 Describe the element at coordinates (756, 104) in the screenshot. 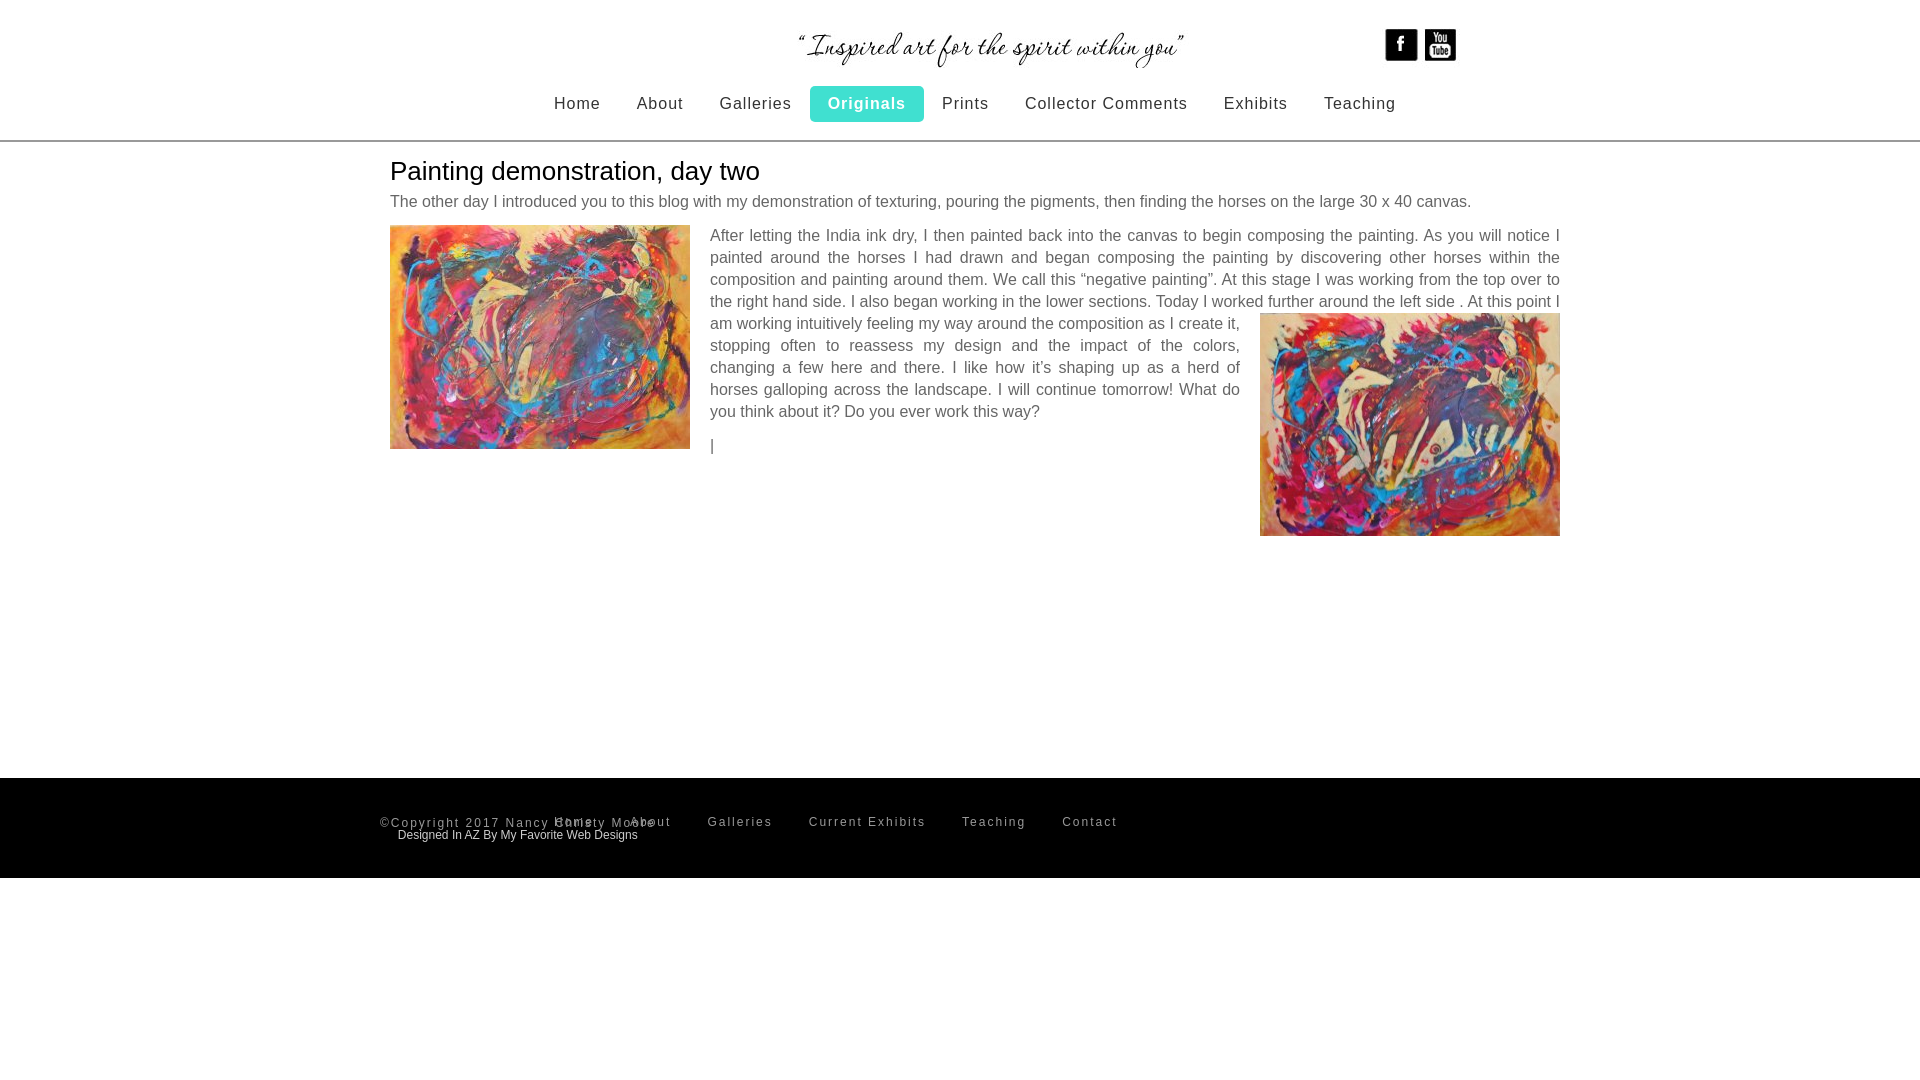

I see `Galleries` at that location.